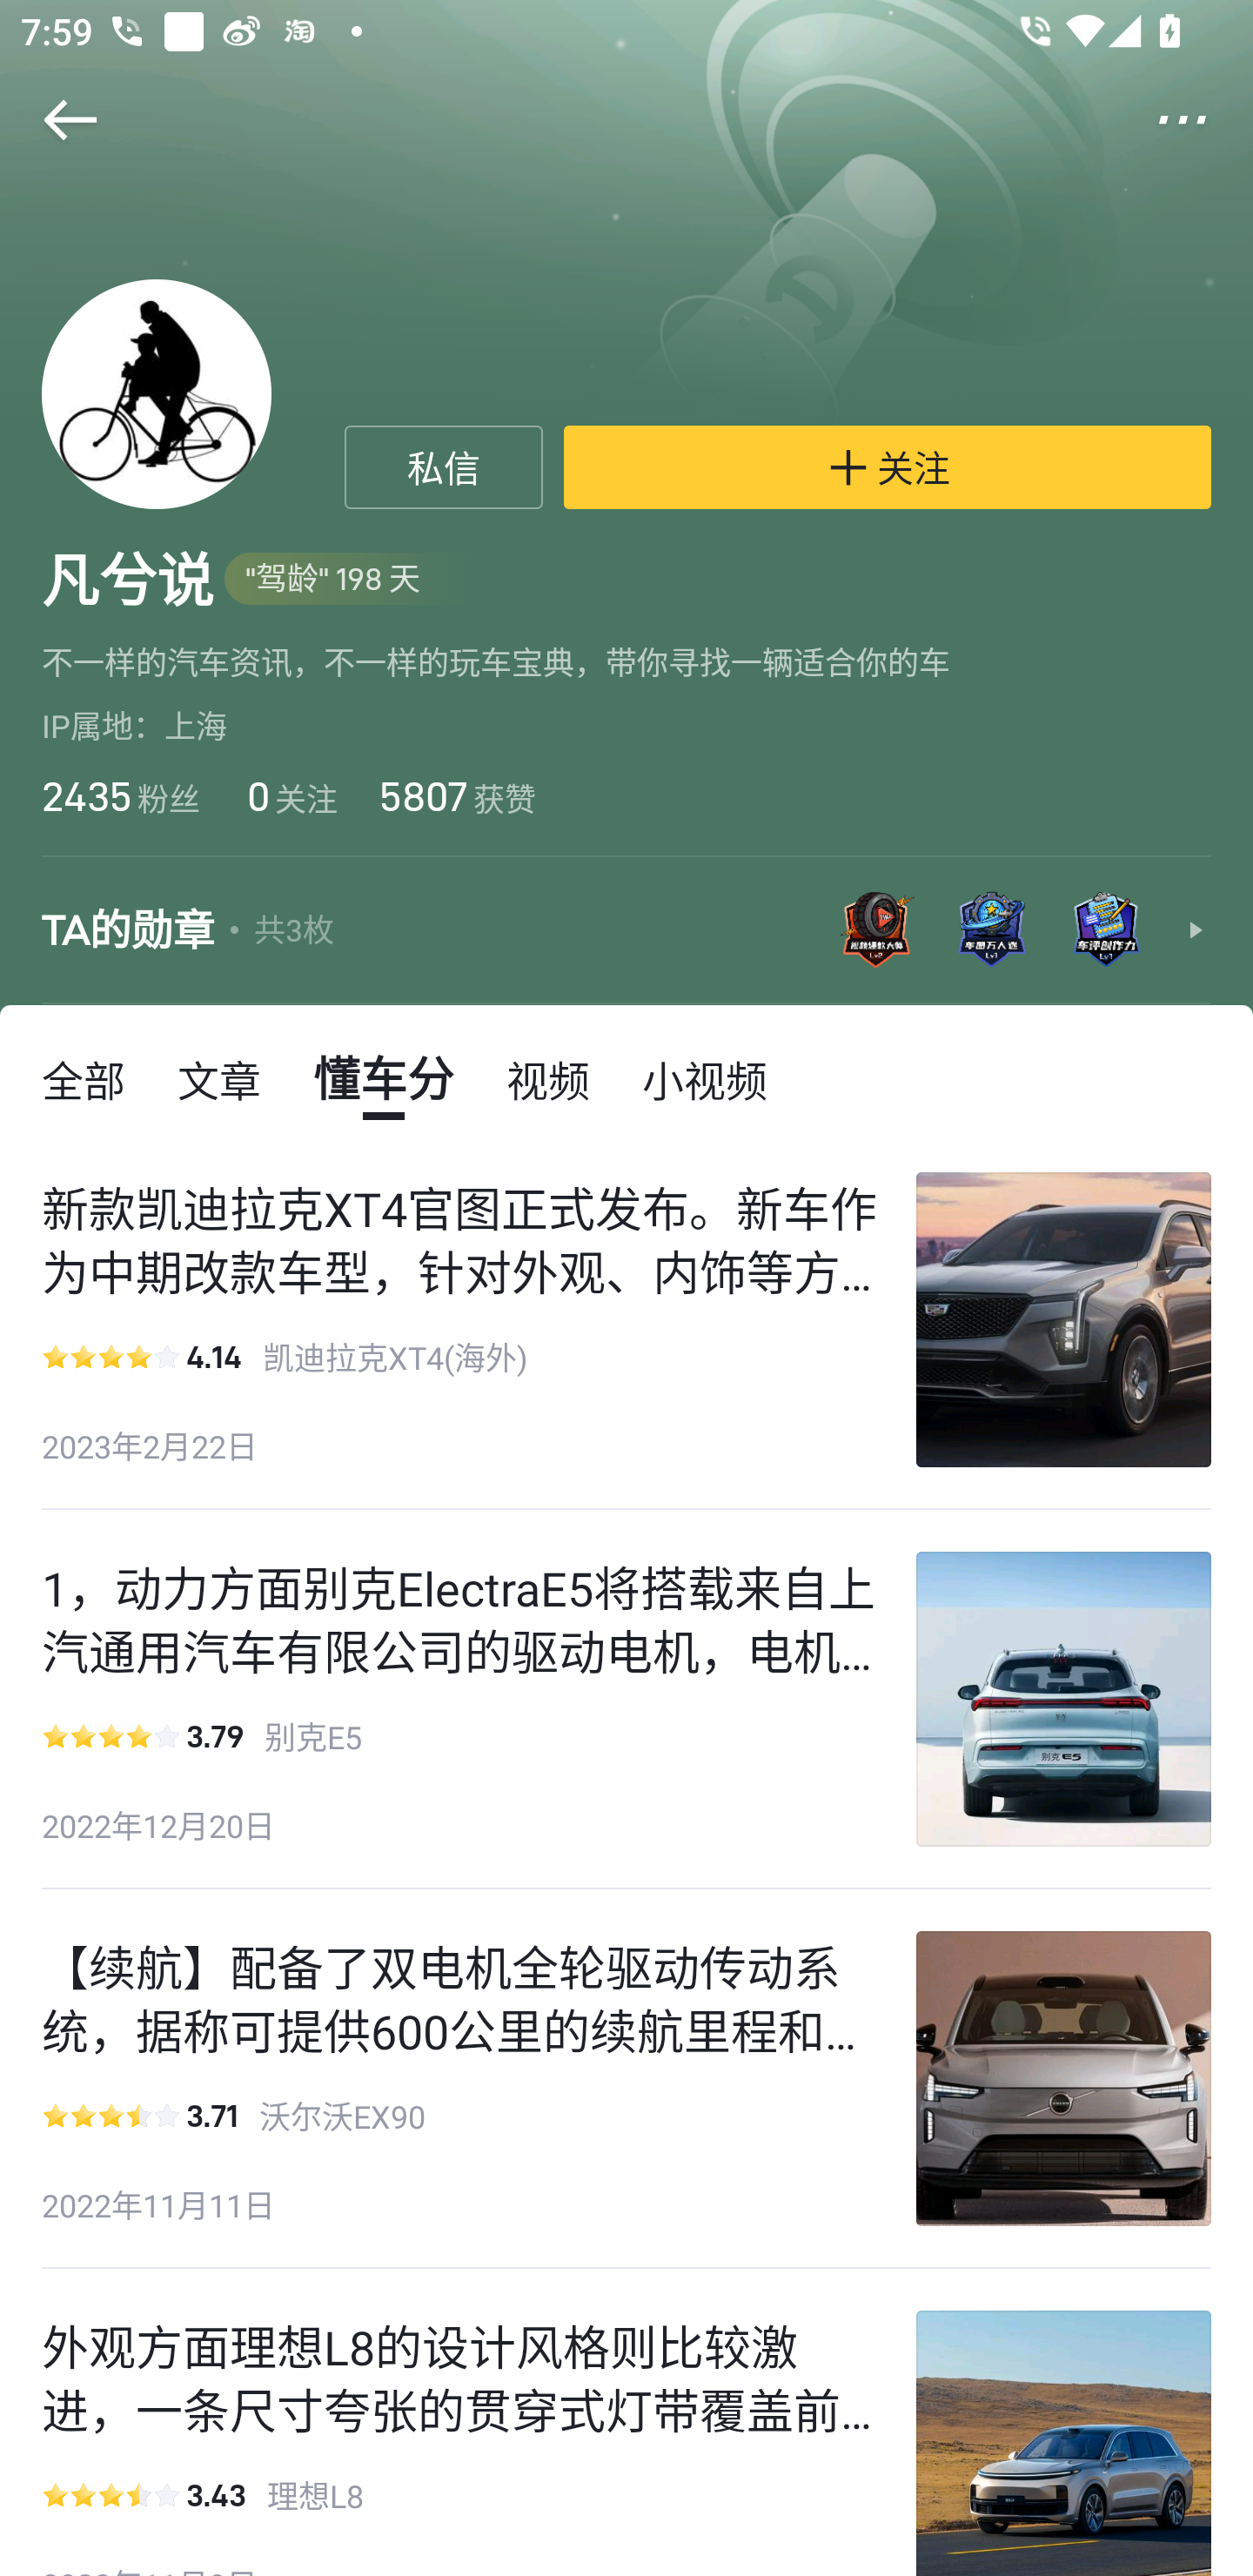  What do you see at coordinates (458, 795) in the screenshot?
I see `5807 获赞` at bounding box center [458, 795].